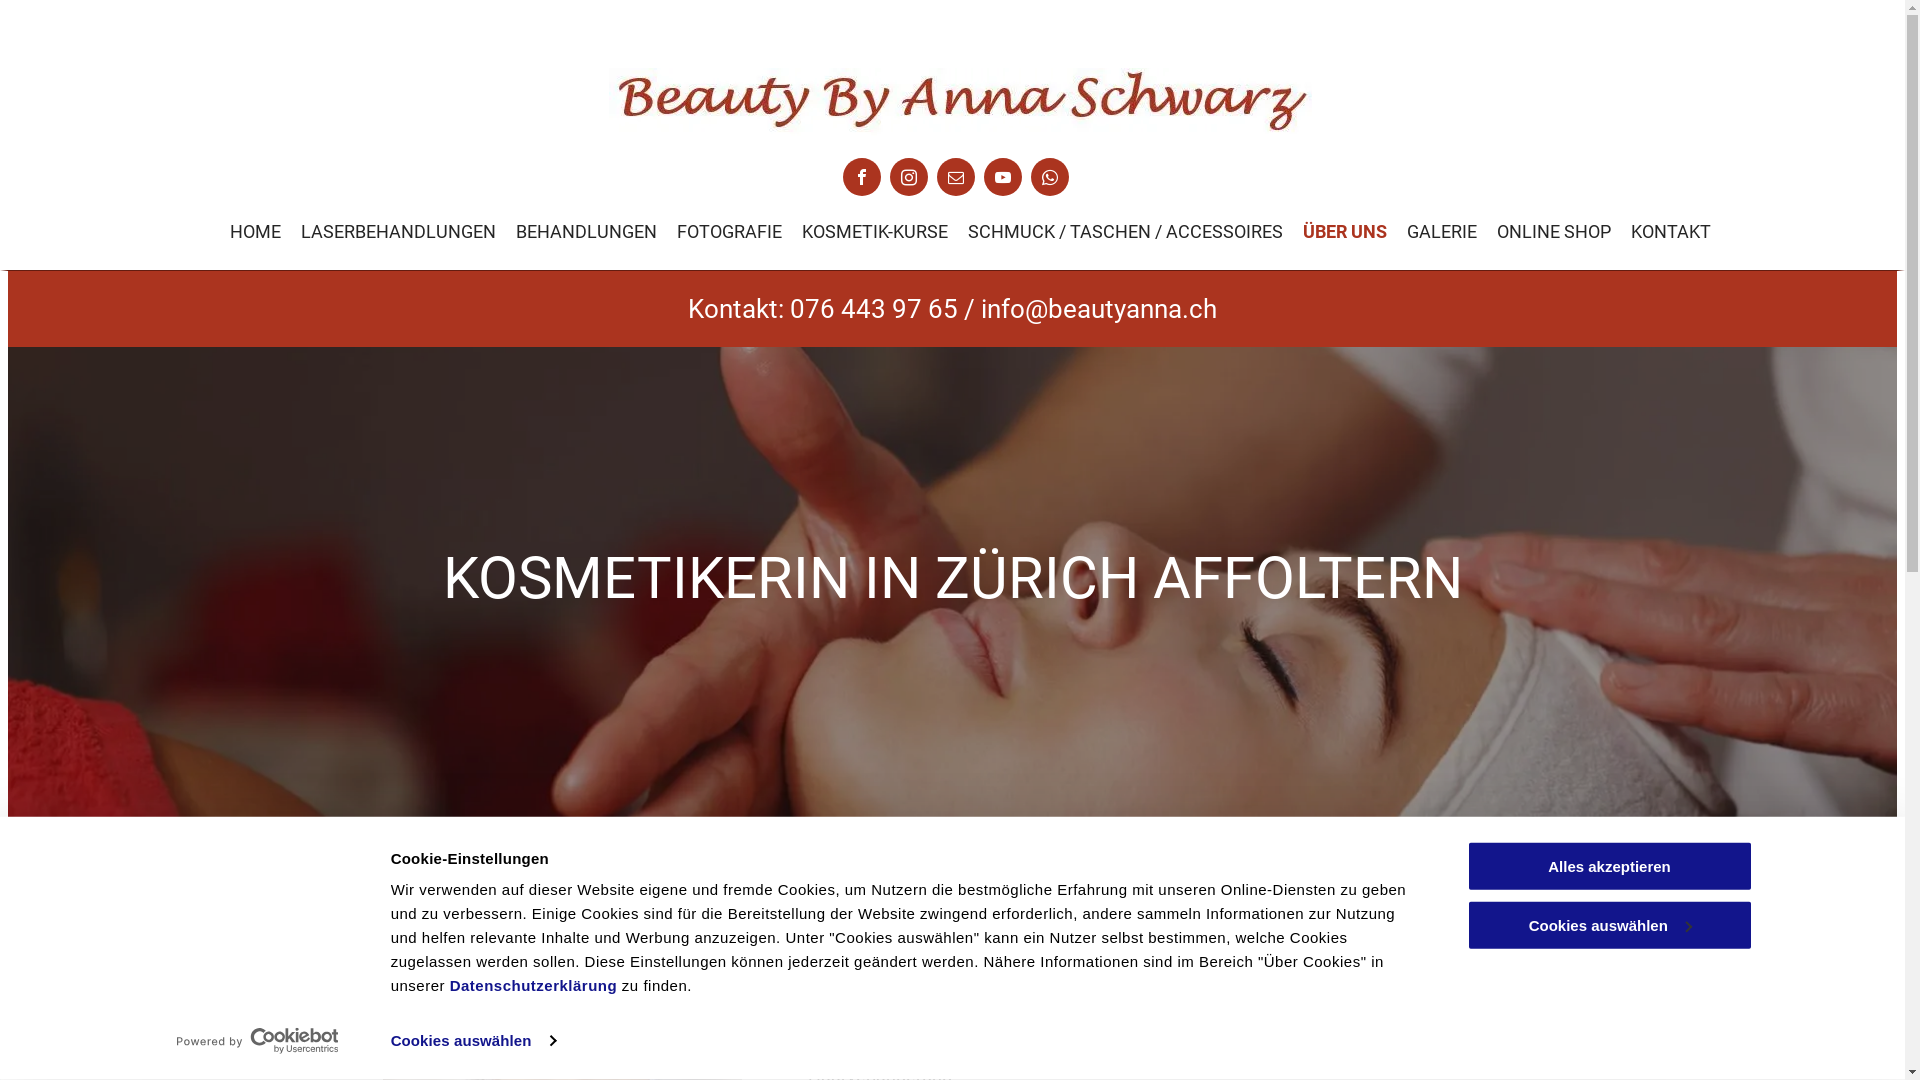 The image size is (1920, 1080). I want to click on GALERIE, so click(1441, 232).